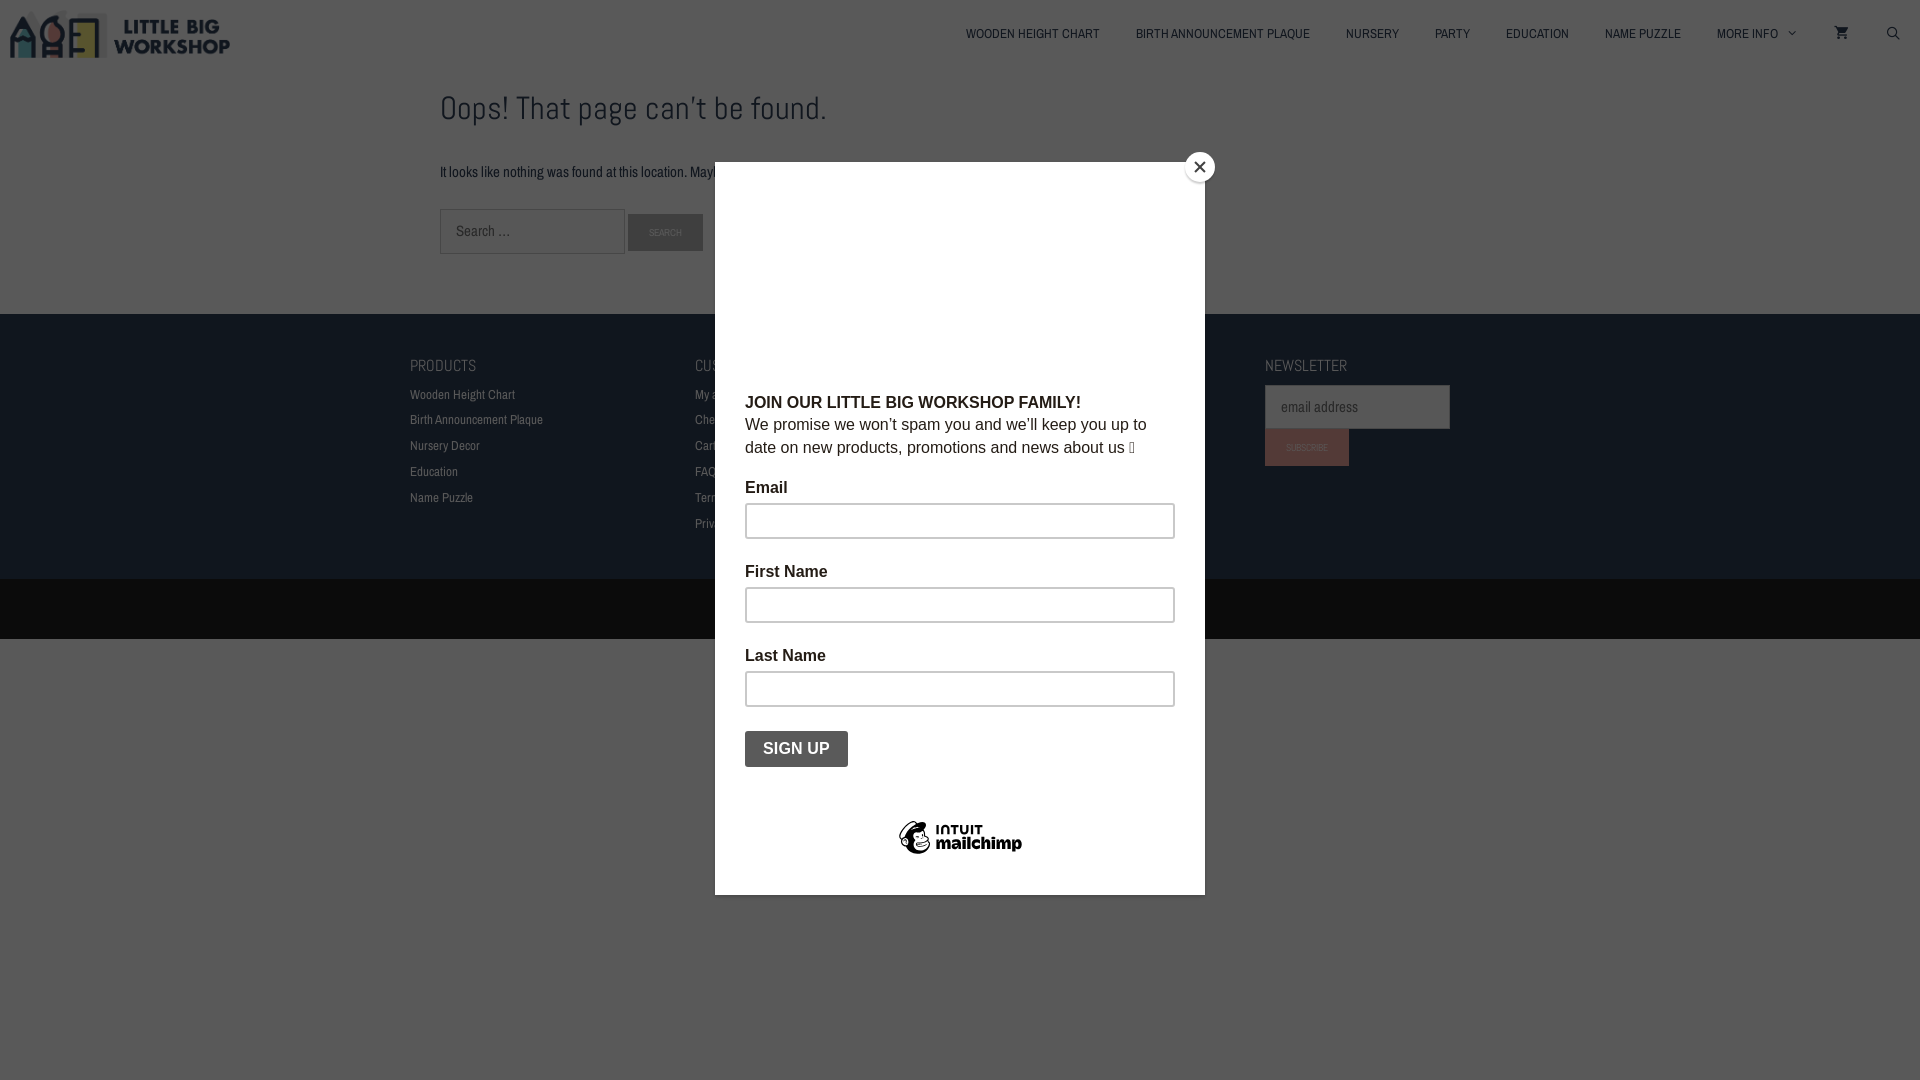 The width and height of the screenshot is (1920, 1080). Describe the element at coordinates (462, 394) in the screenshot. I see `Wooden Height Chart` at that location.